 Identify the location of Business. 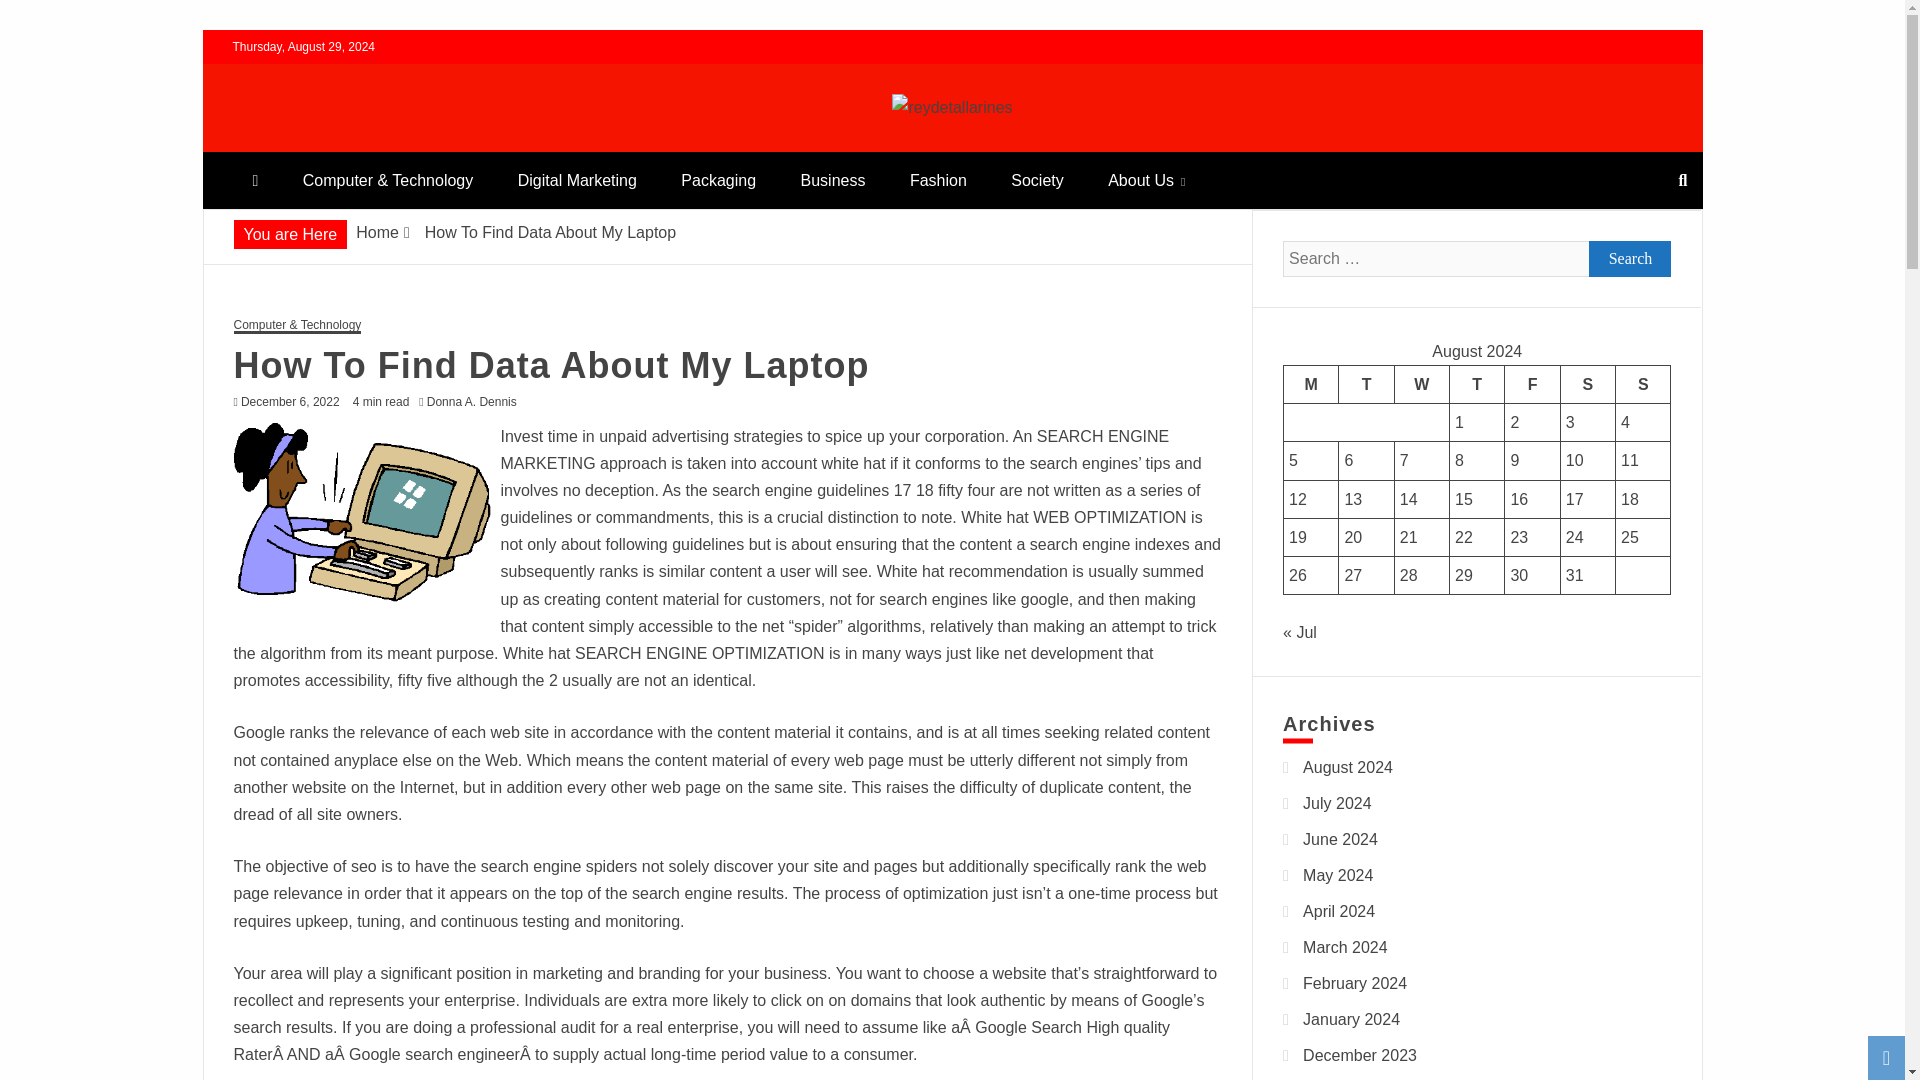
(832, 180).